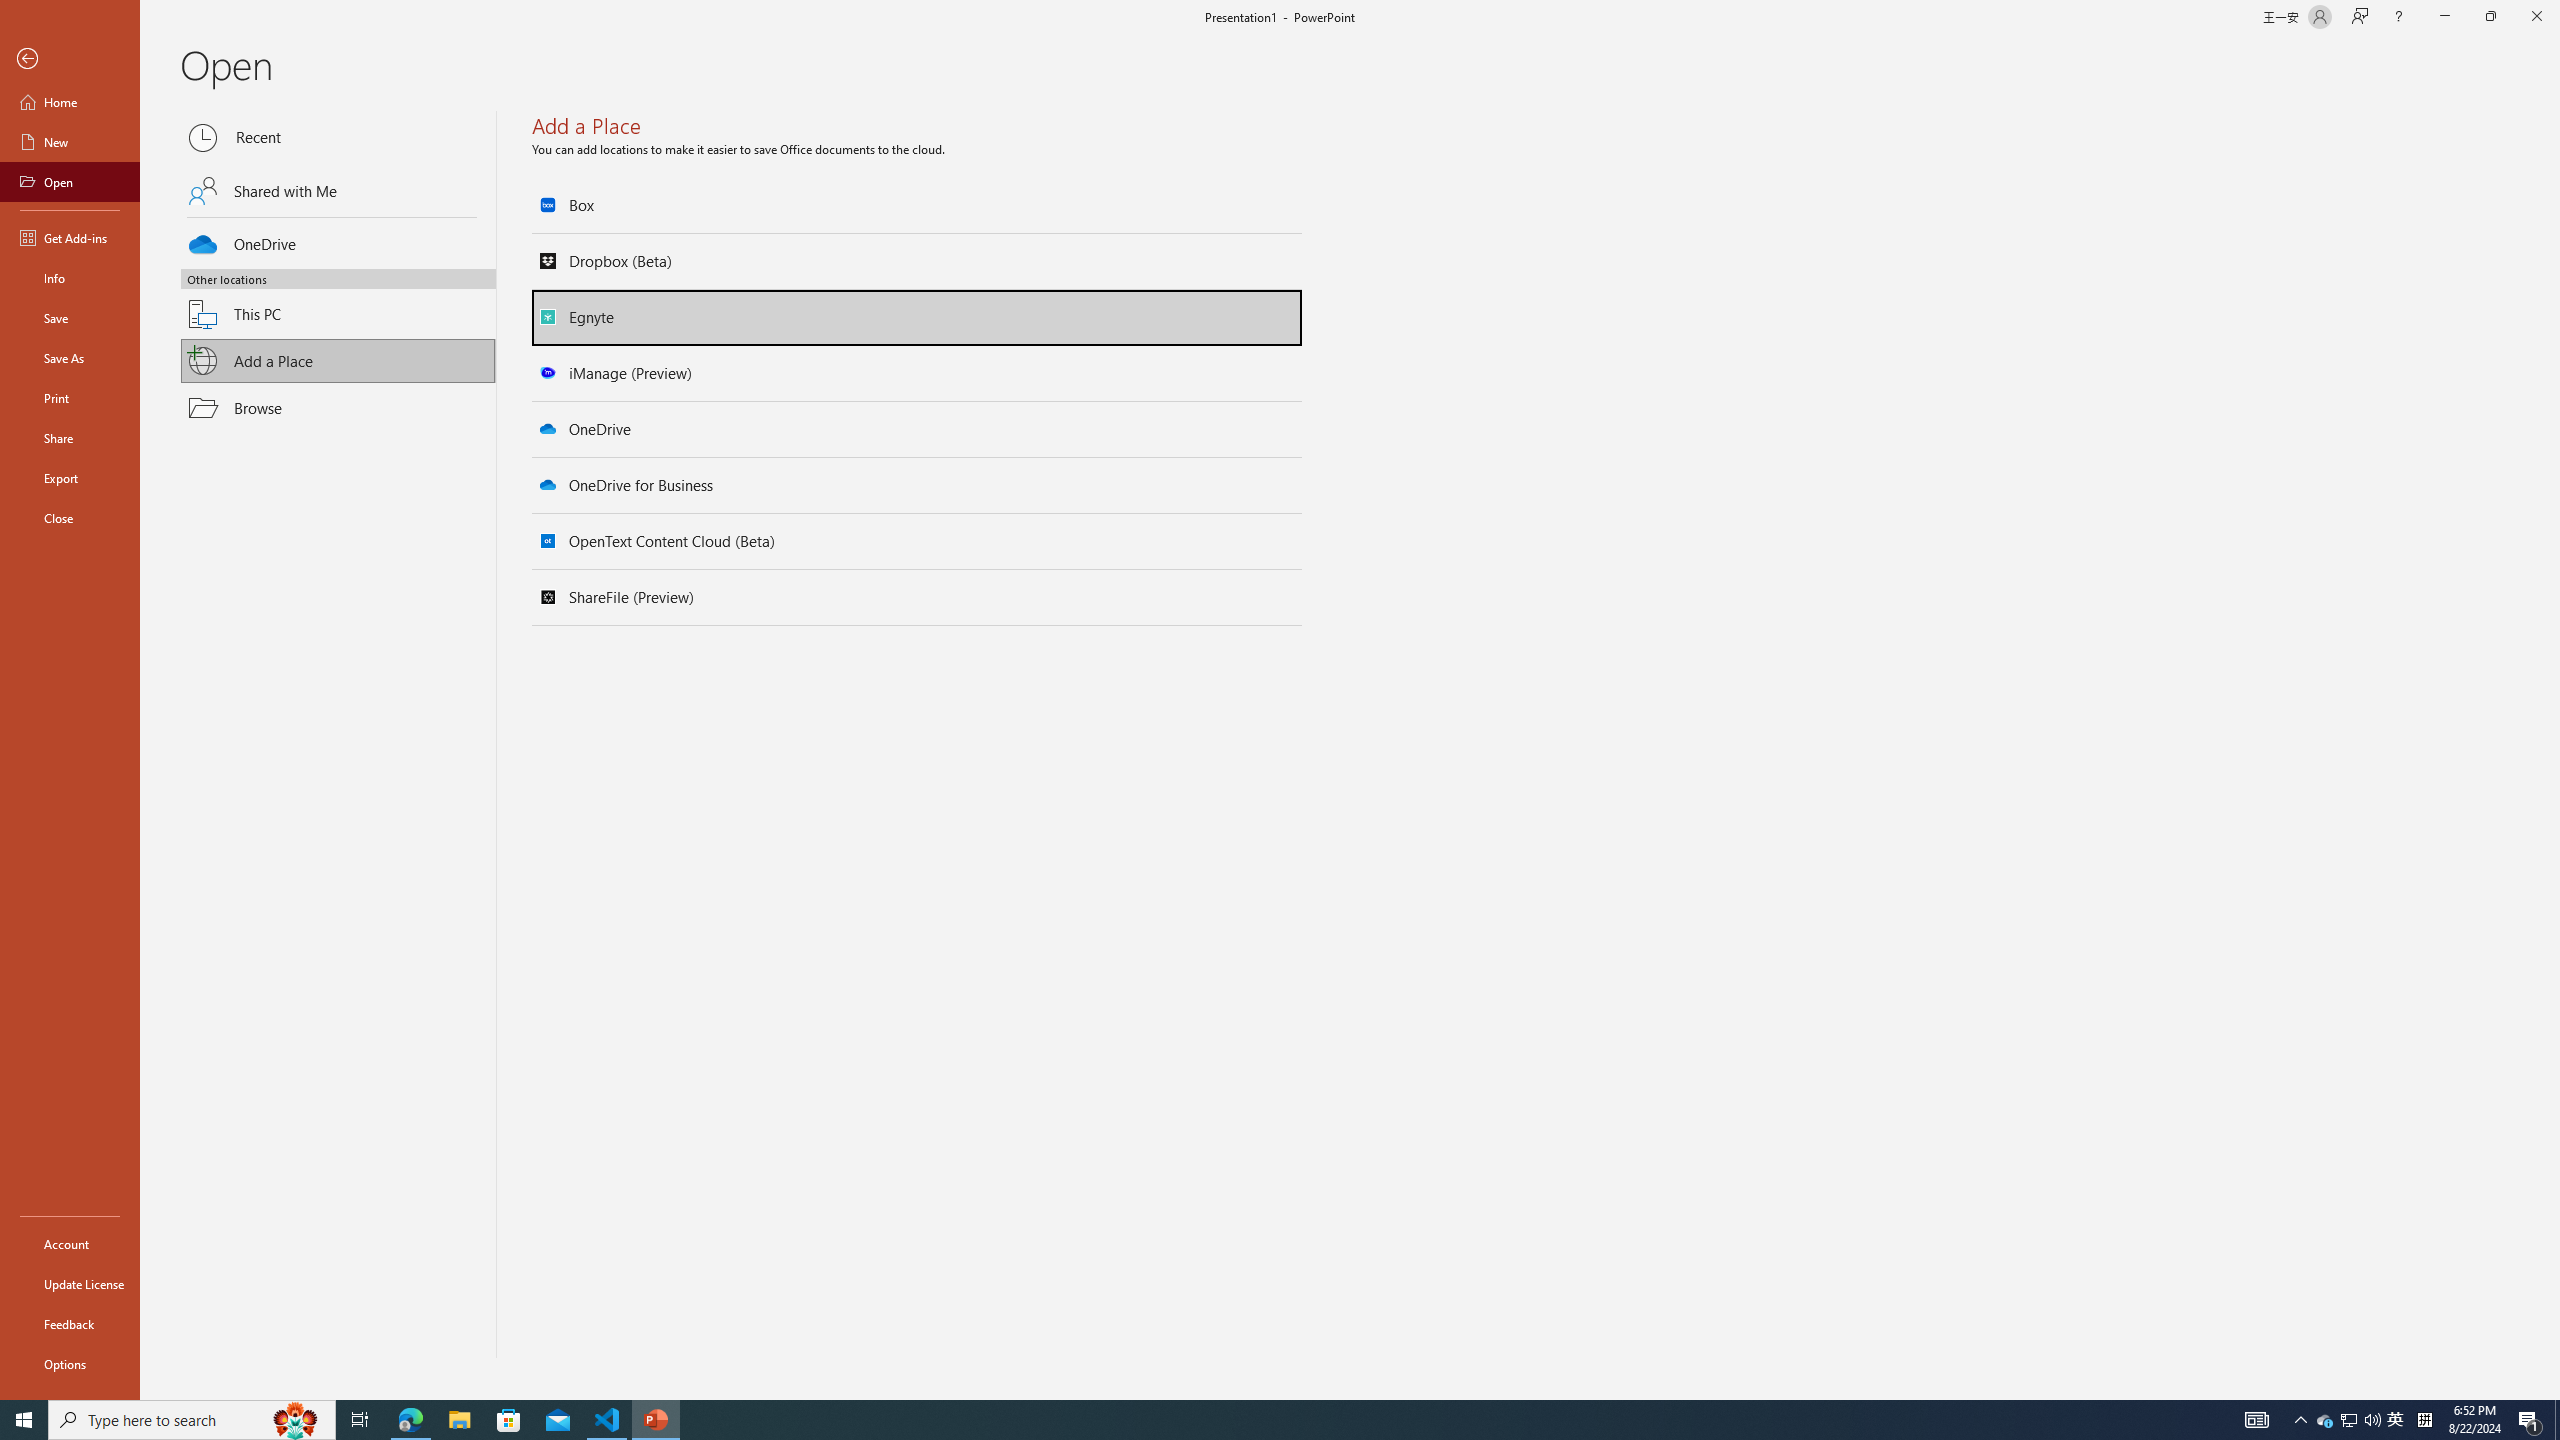  What do you see at coordinates (70, 478) in the screenshot?
I see `Export` at bounding box center [70, 478].